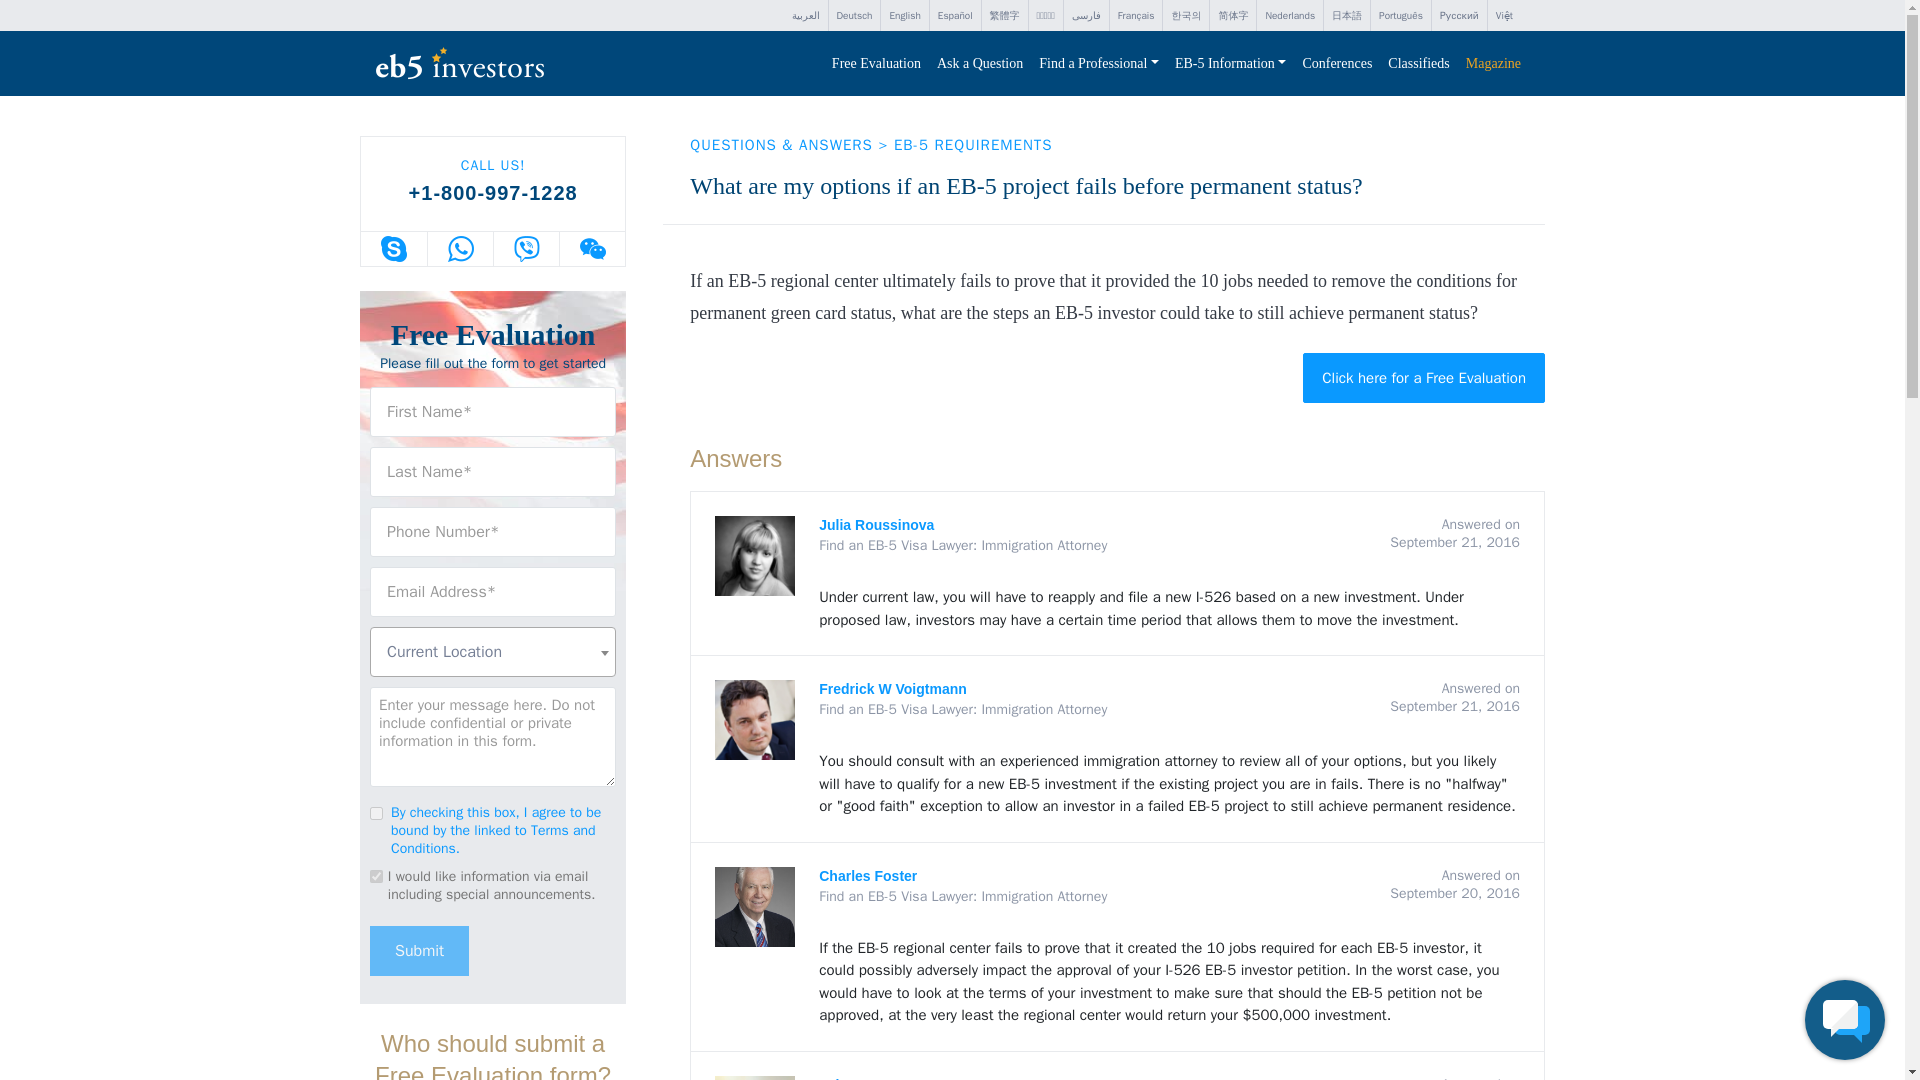  Describe the element at coordinates (876, 64) in the screenshot. I see `Free Evaluation` at that location.